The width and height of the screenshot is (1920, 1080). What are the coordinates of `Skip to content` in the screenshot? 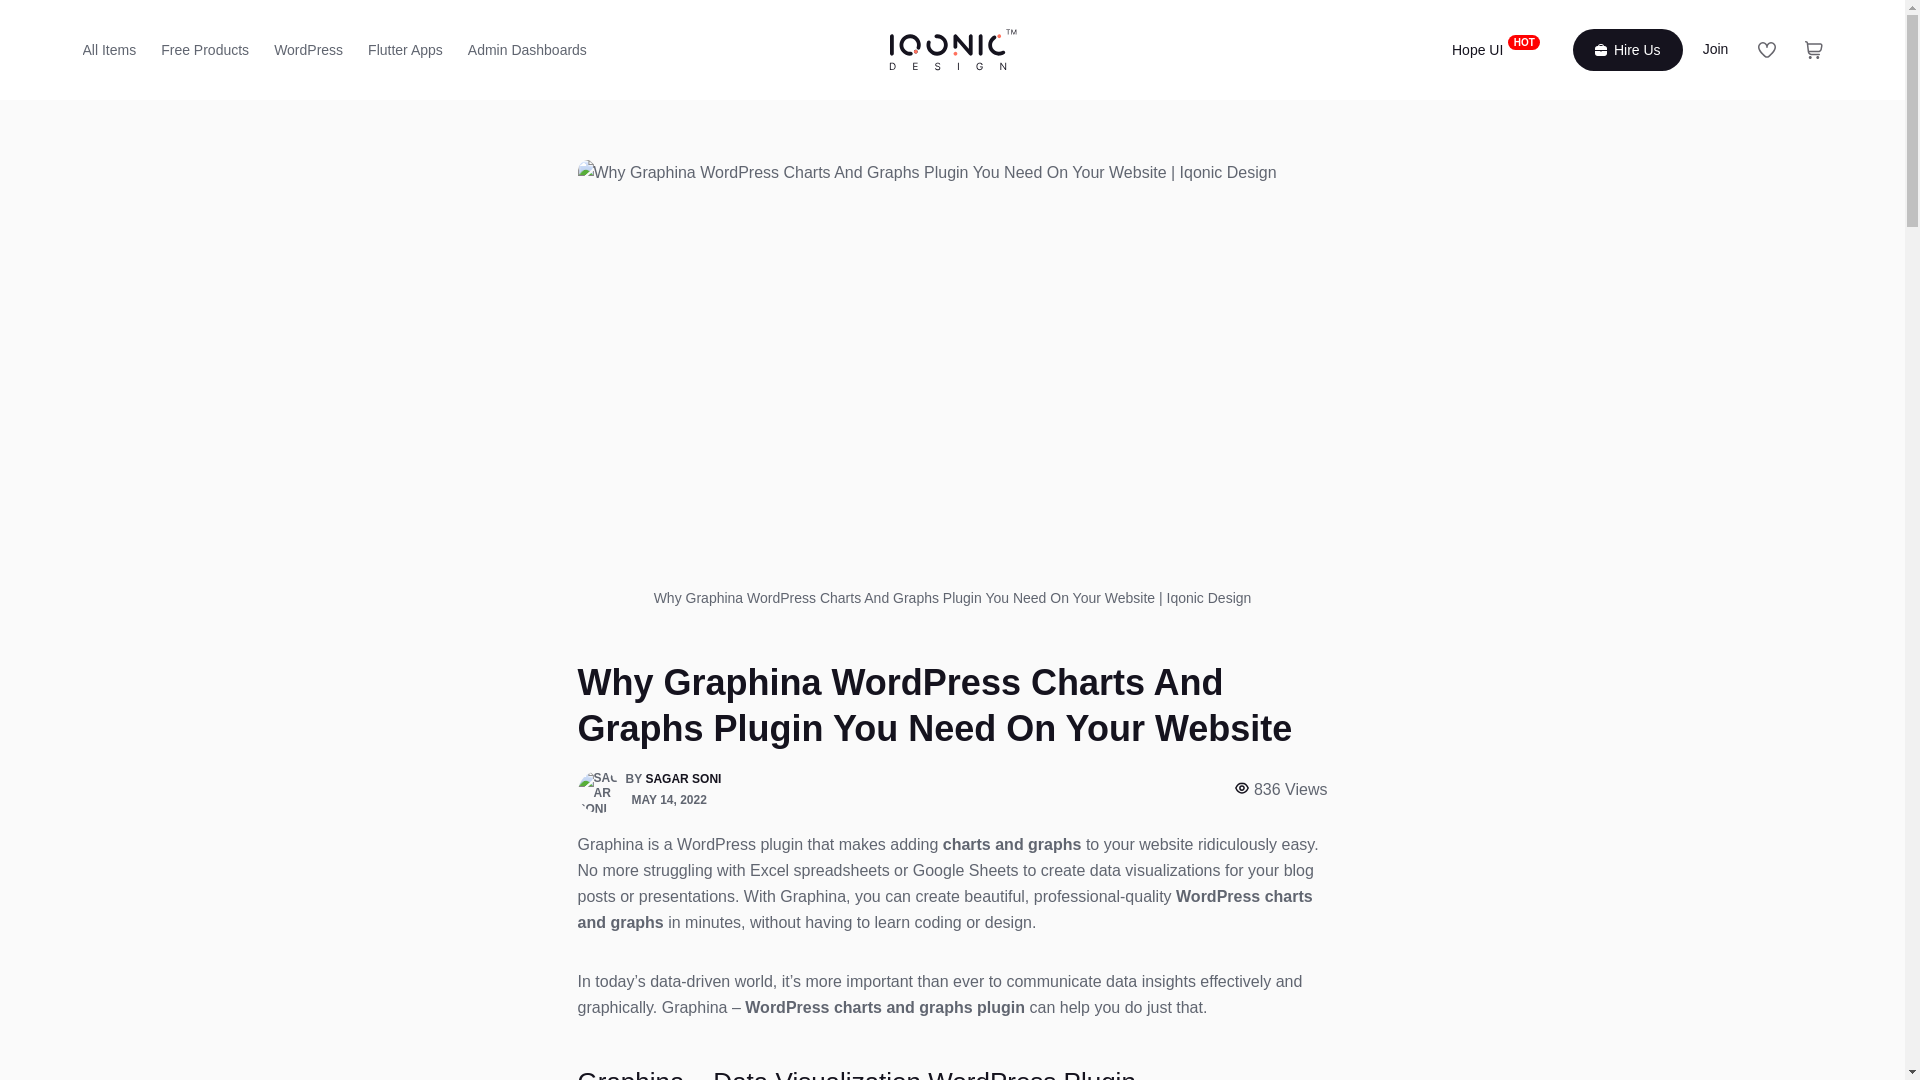 It's located at (20, 10).